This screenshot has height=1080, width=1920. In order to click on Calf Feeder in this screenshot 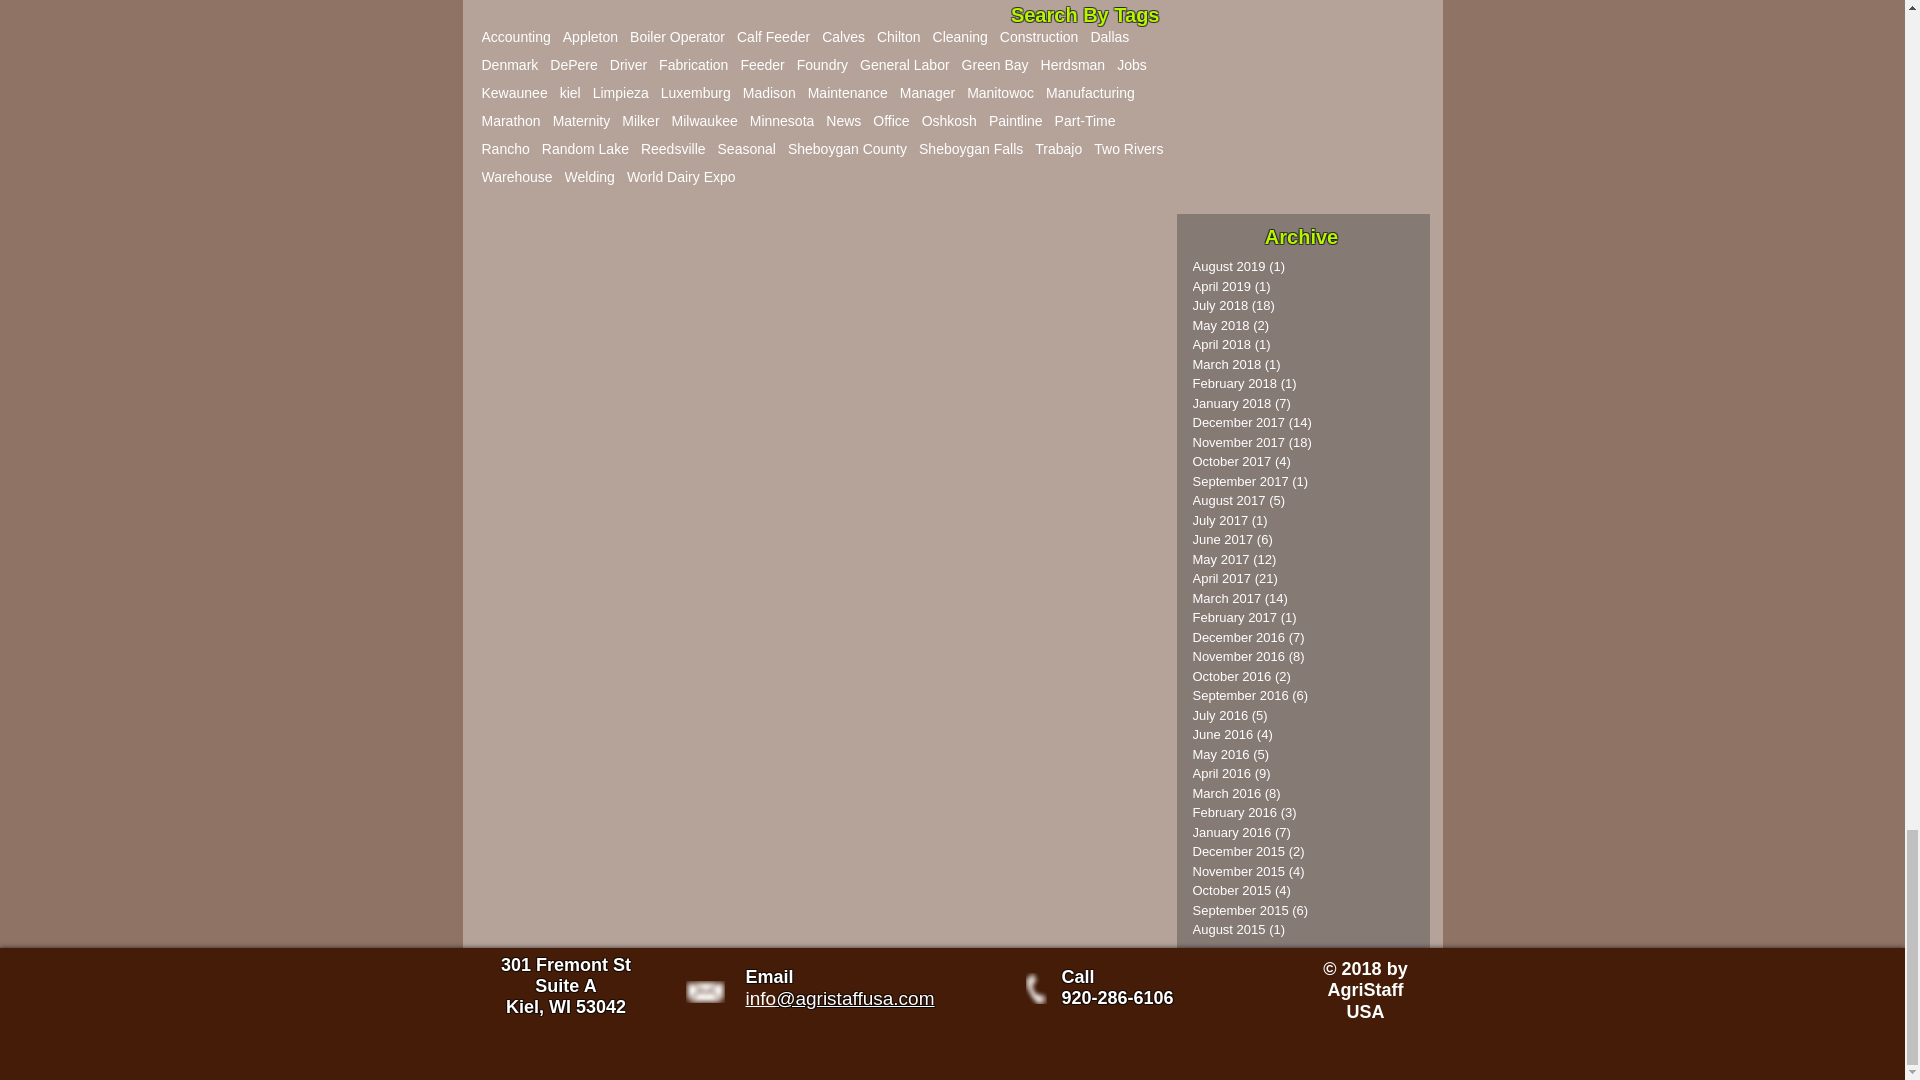, I will do `click(774, 37)`.